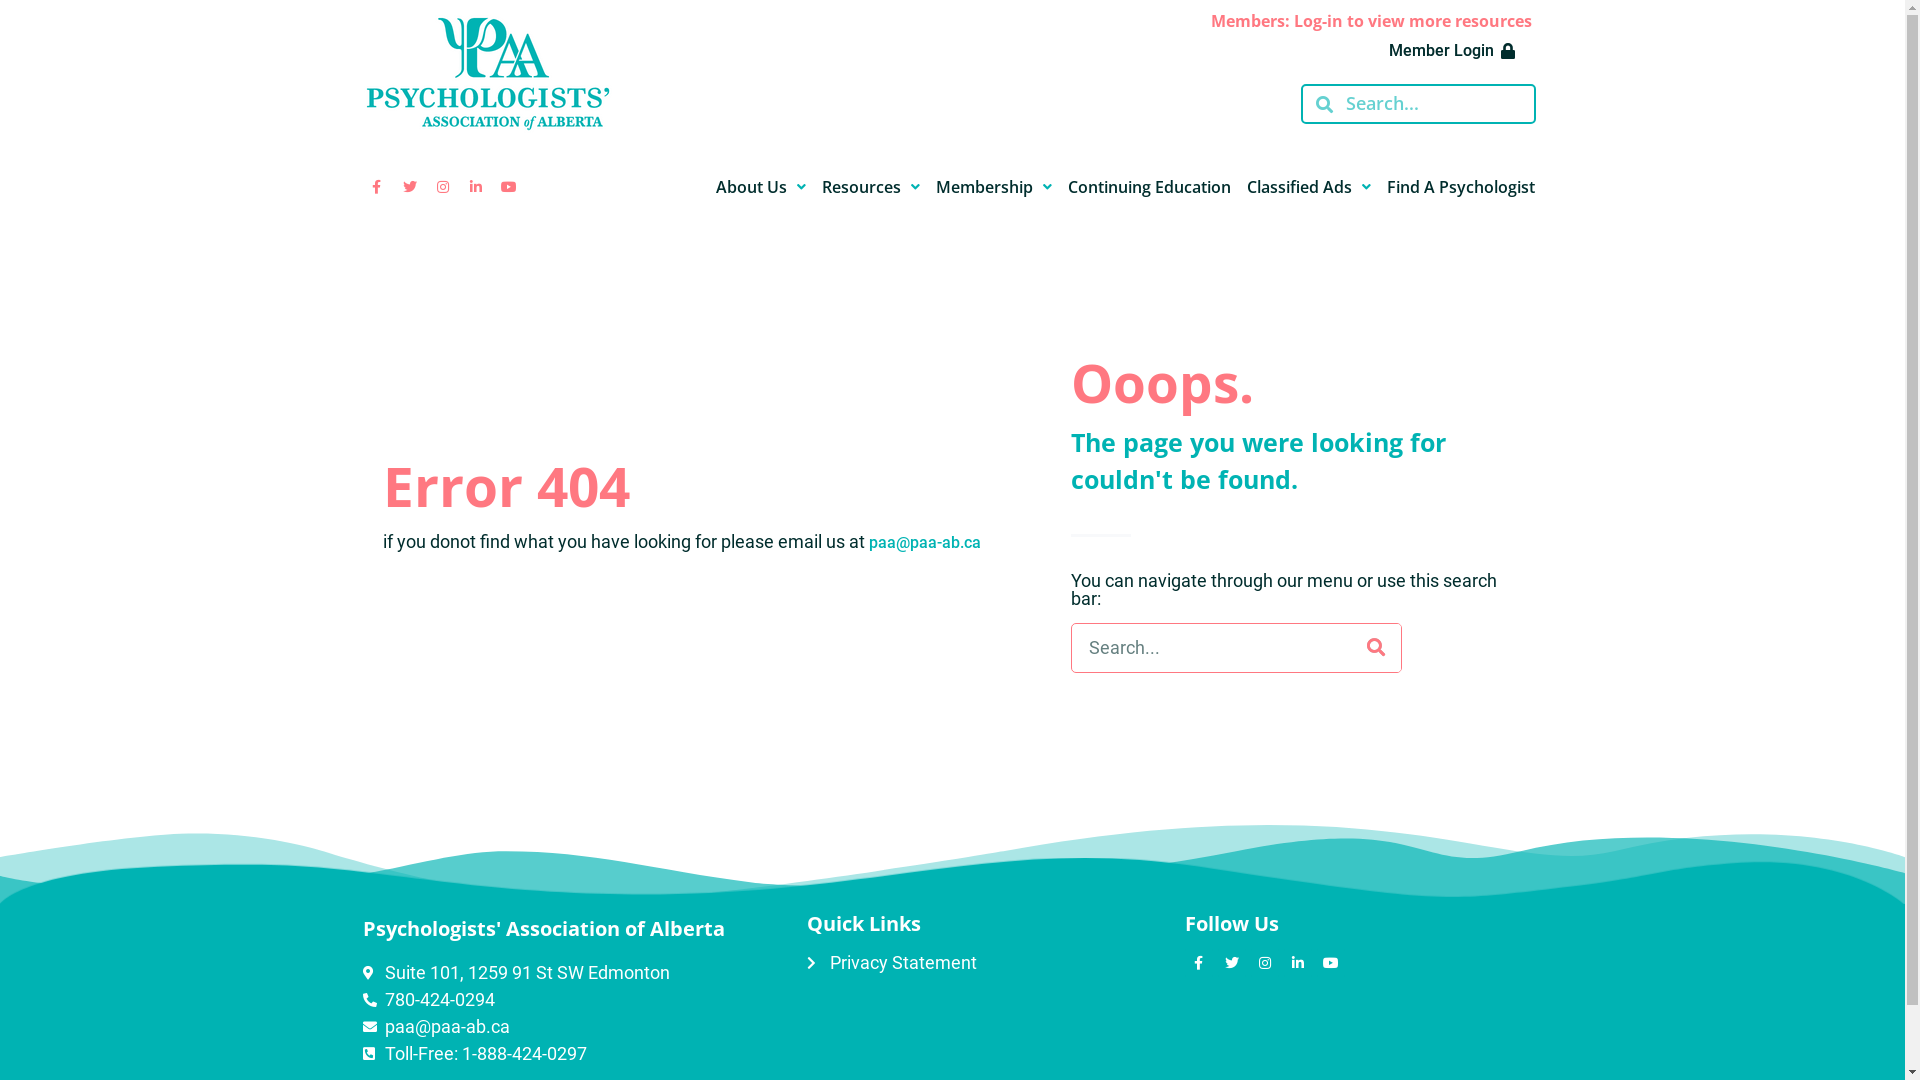 The height and width of the screenshot is (1080, 1920). What do you see at coordinates (574, 972) in the screenshot?
I see `Suite 101, 1259 91 St SW Edmonton` at bounding box center [574, 972].